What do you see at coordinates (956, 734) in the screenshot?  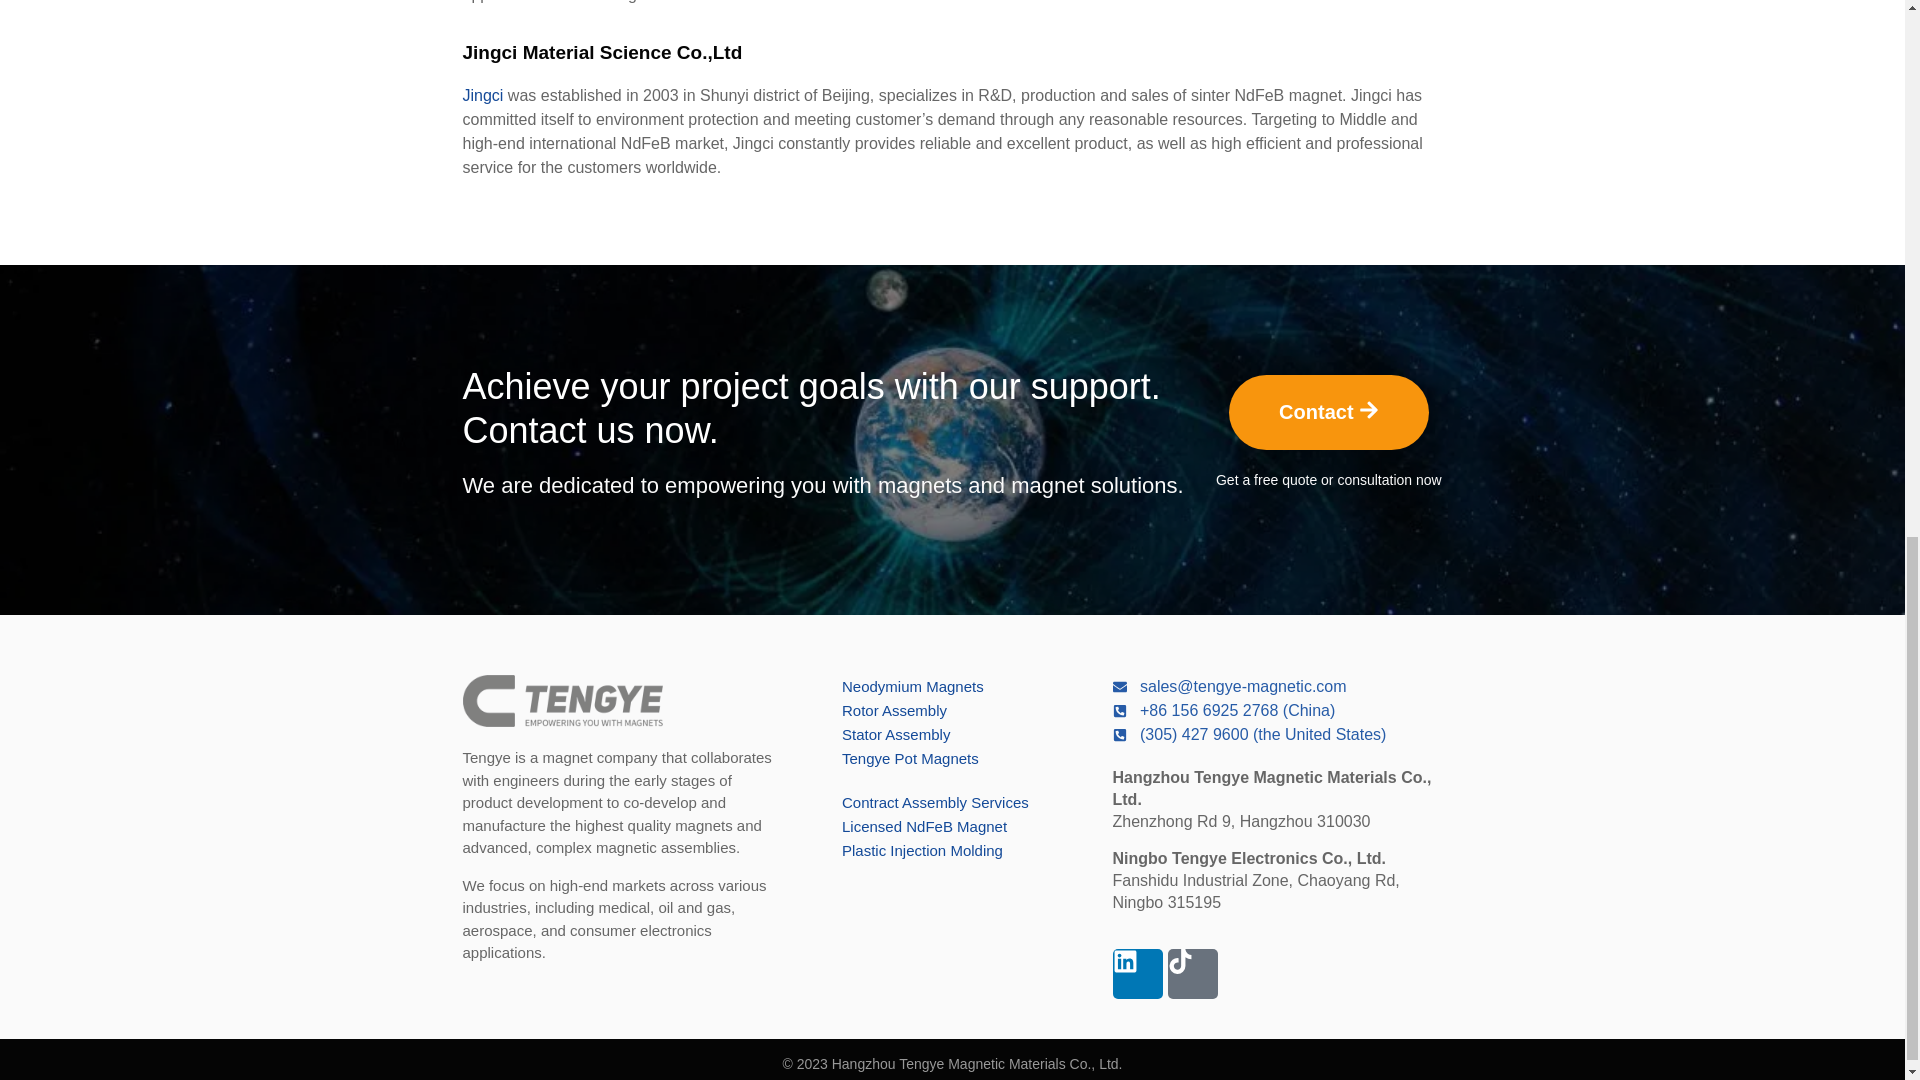 I see `Stator Assembly` at bounding box center [956, 734].